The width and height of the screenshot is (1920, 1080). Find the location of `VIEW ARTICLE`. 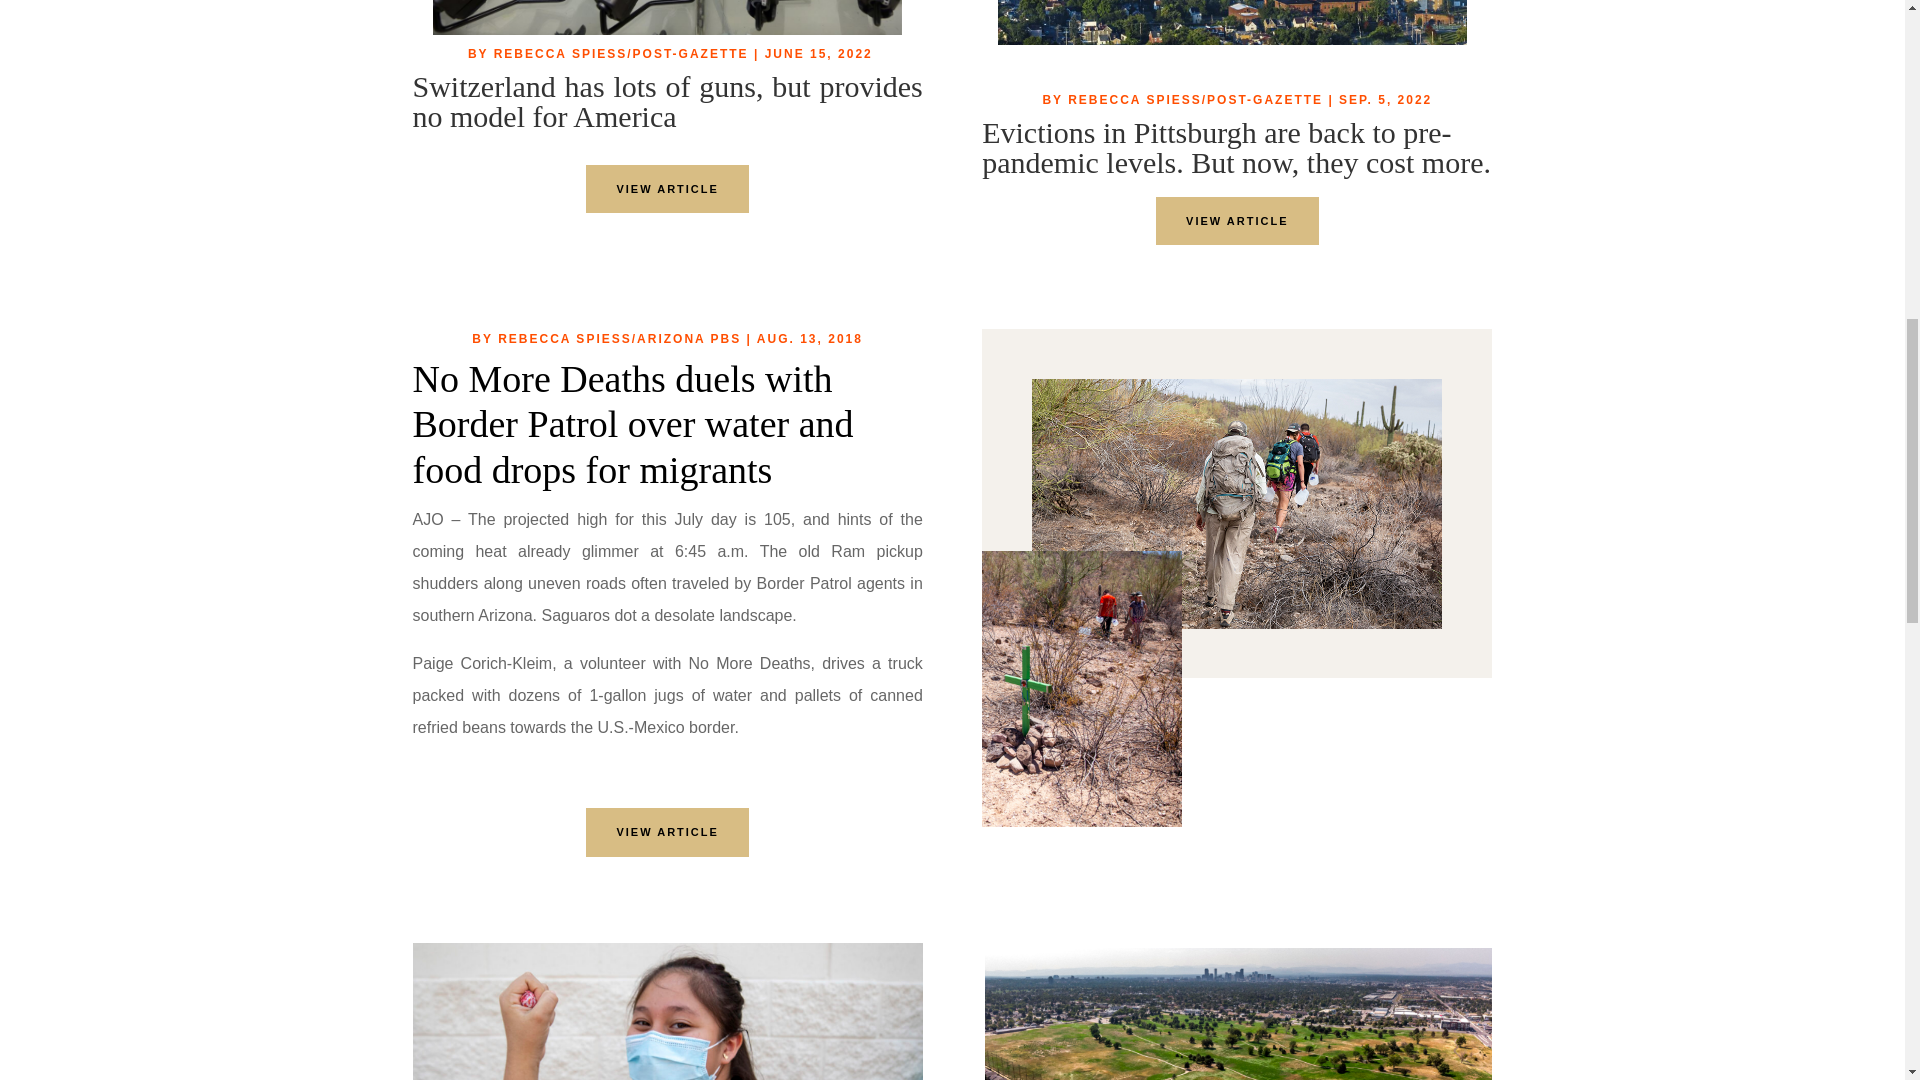

VIEW ARTICLE is located at coordinates (1236, 221).